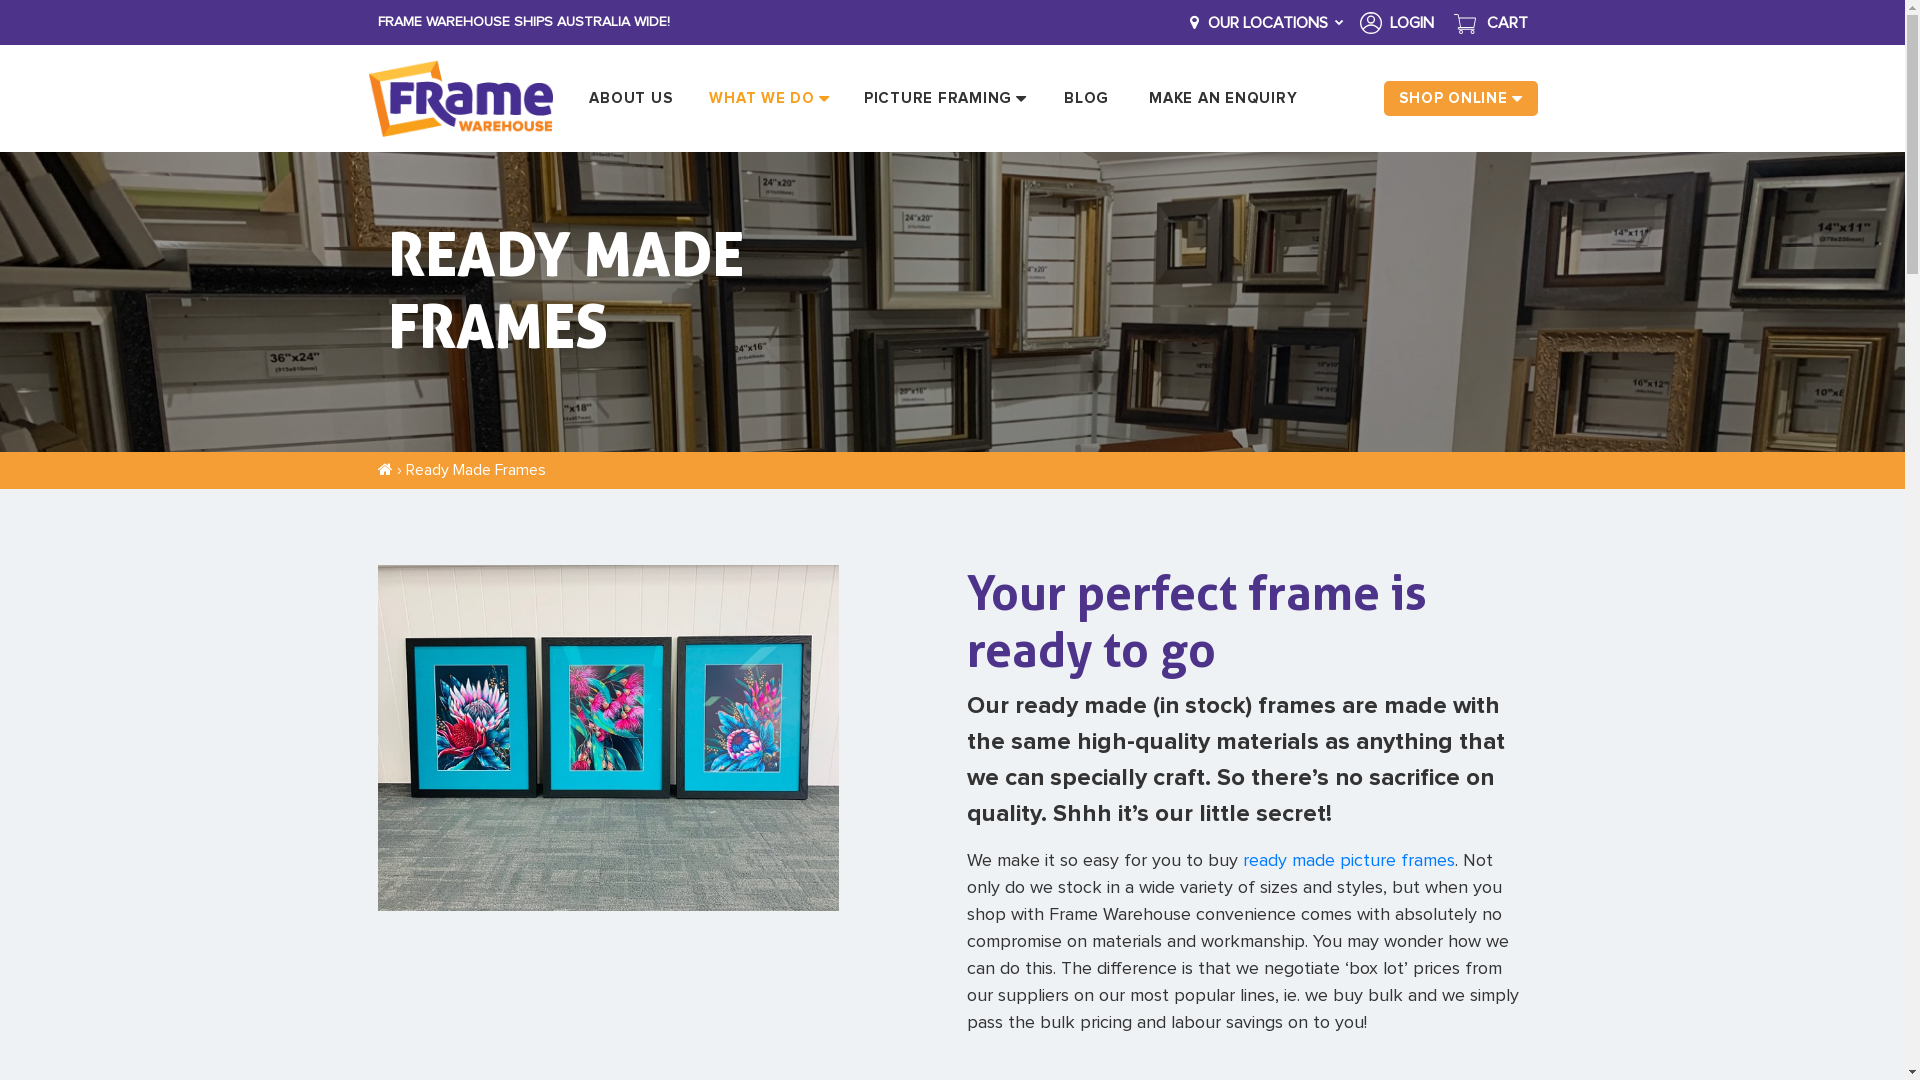  What do you see at coordinates (1223, 98) in the screenshot?
I see `MAKE AN ENQUIRY` at bounding box center [1223, 98].